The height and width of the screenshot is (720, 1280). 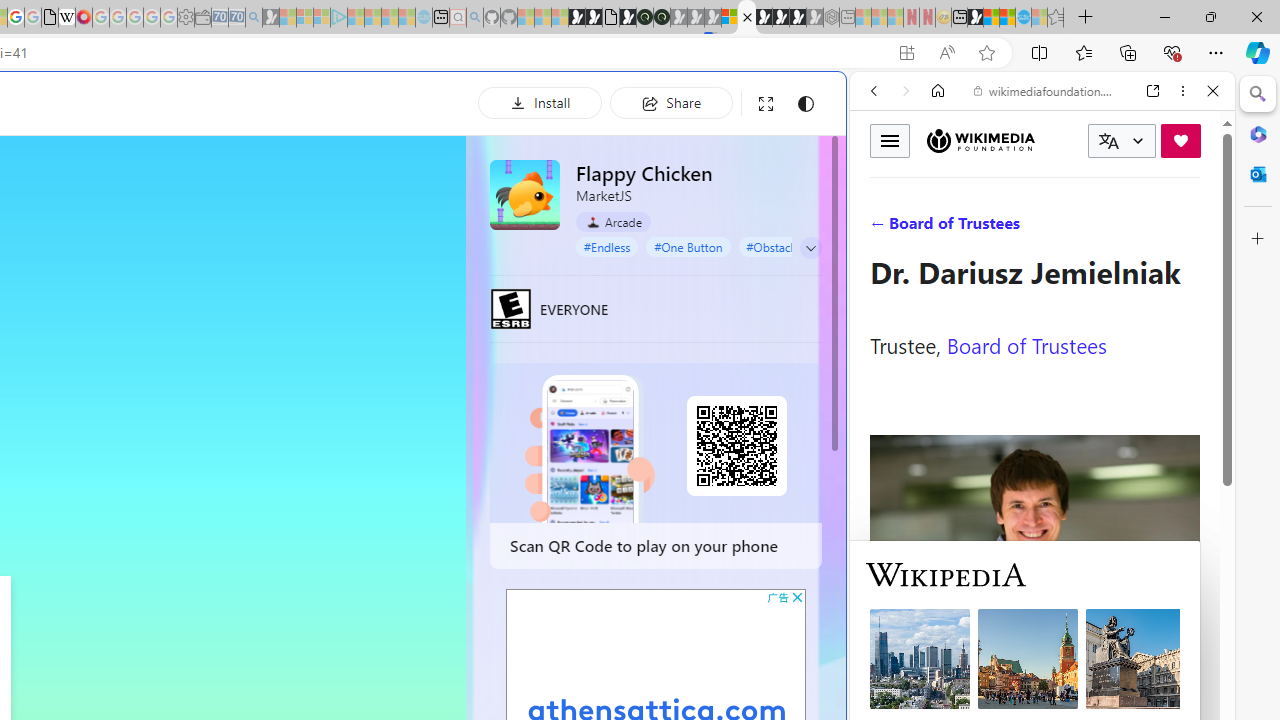 I want to click on Frequently visited, so click(x=418, y=266).